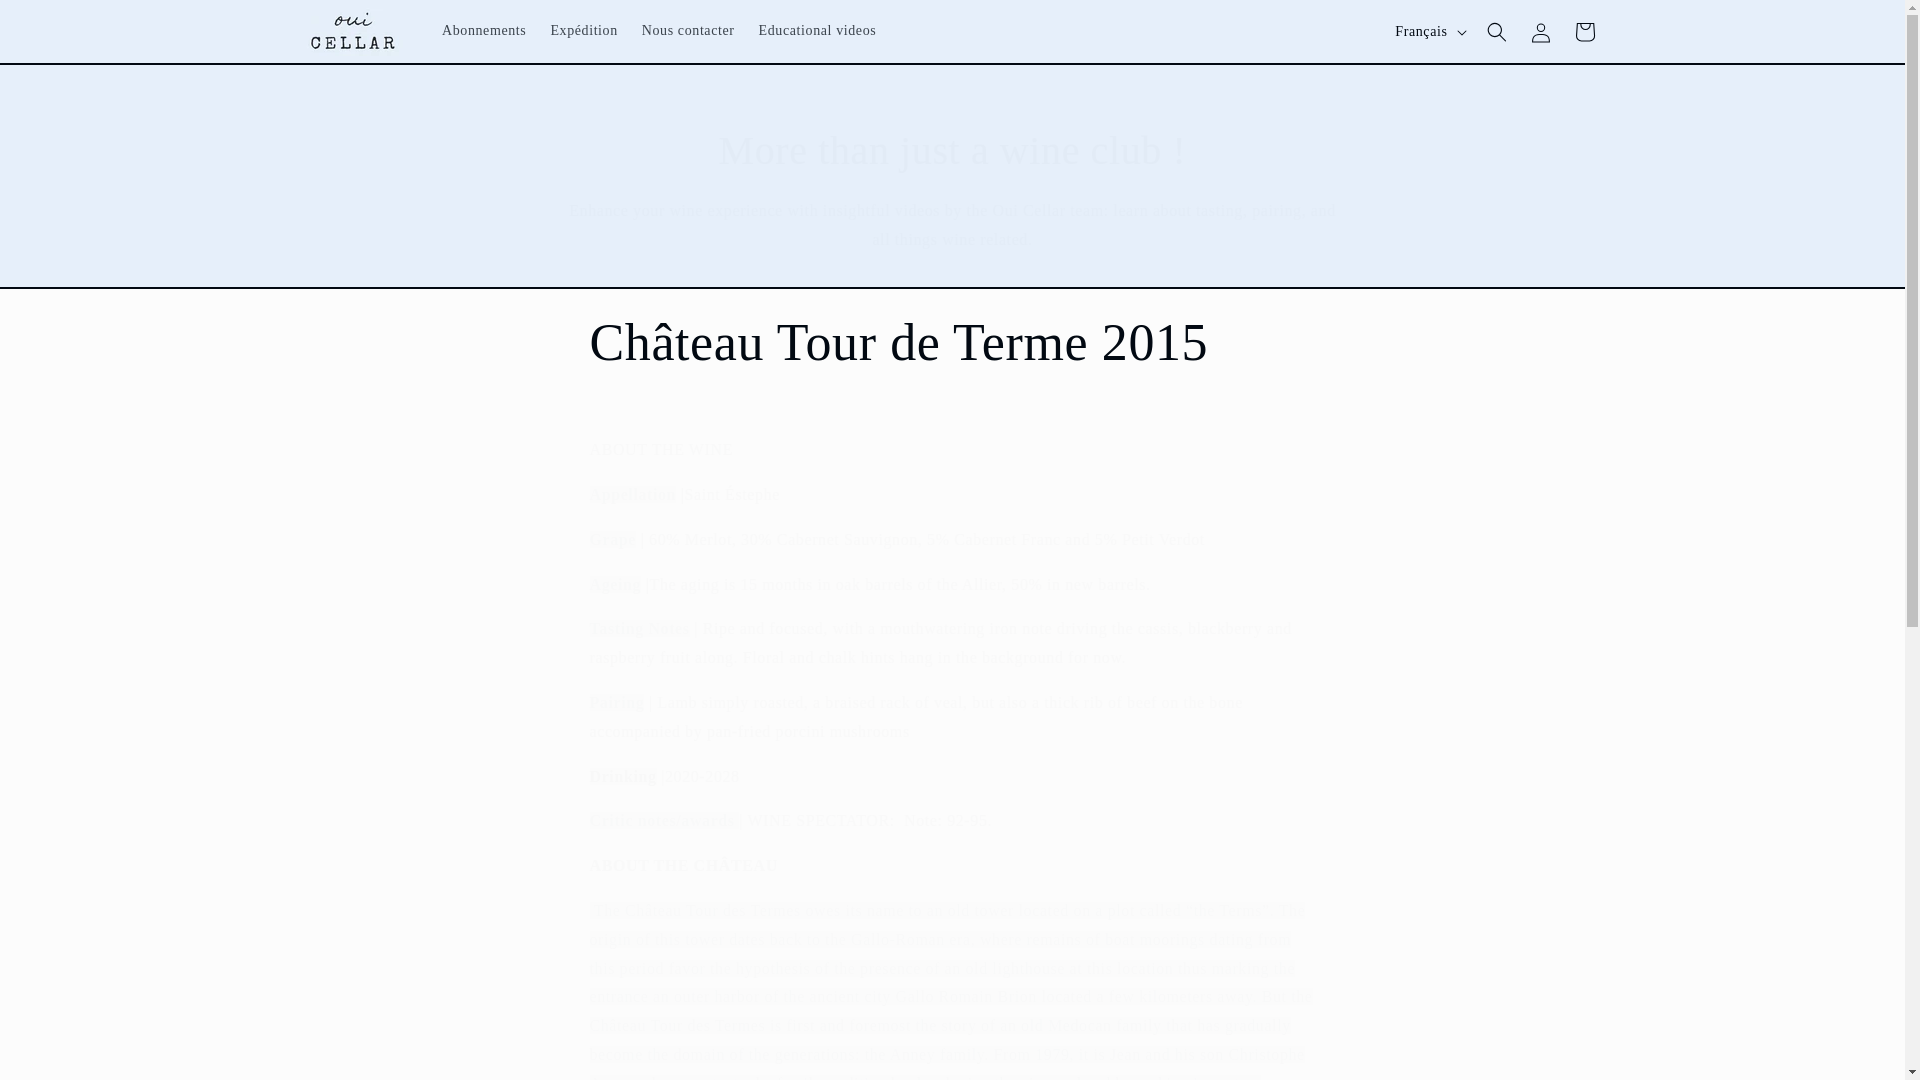 Image resolution: width=1920 pixels, height=1080 pixels. What do you see at coordinates (1584, 32) in the screenshot?
I see `Panier` at bounding box center [1584, 32].